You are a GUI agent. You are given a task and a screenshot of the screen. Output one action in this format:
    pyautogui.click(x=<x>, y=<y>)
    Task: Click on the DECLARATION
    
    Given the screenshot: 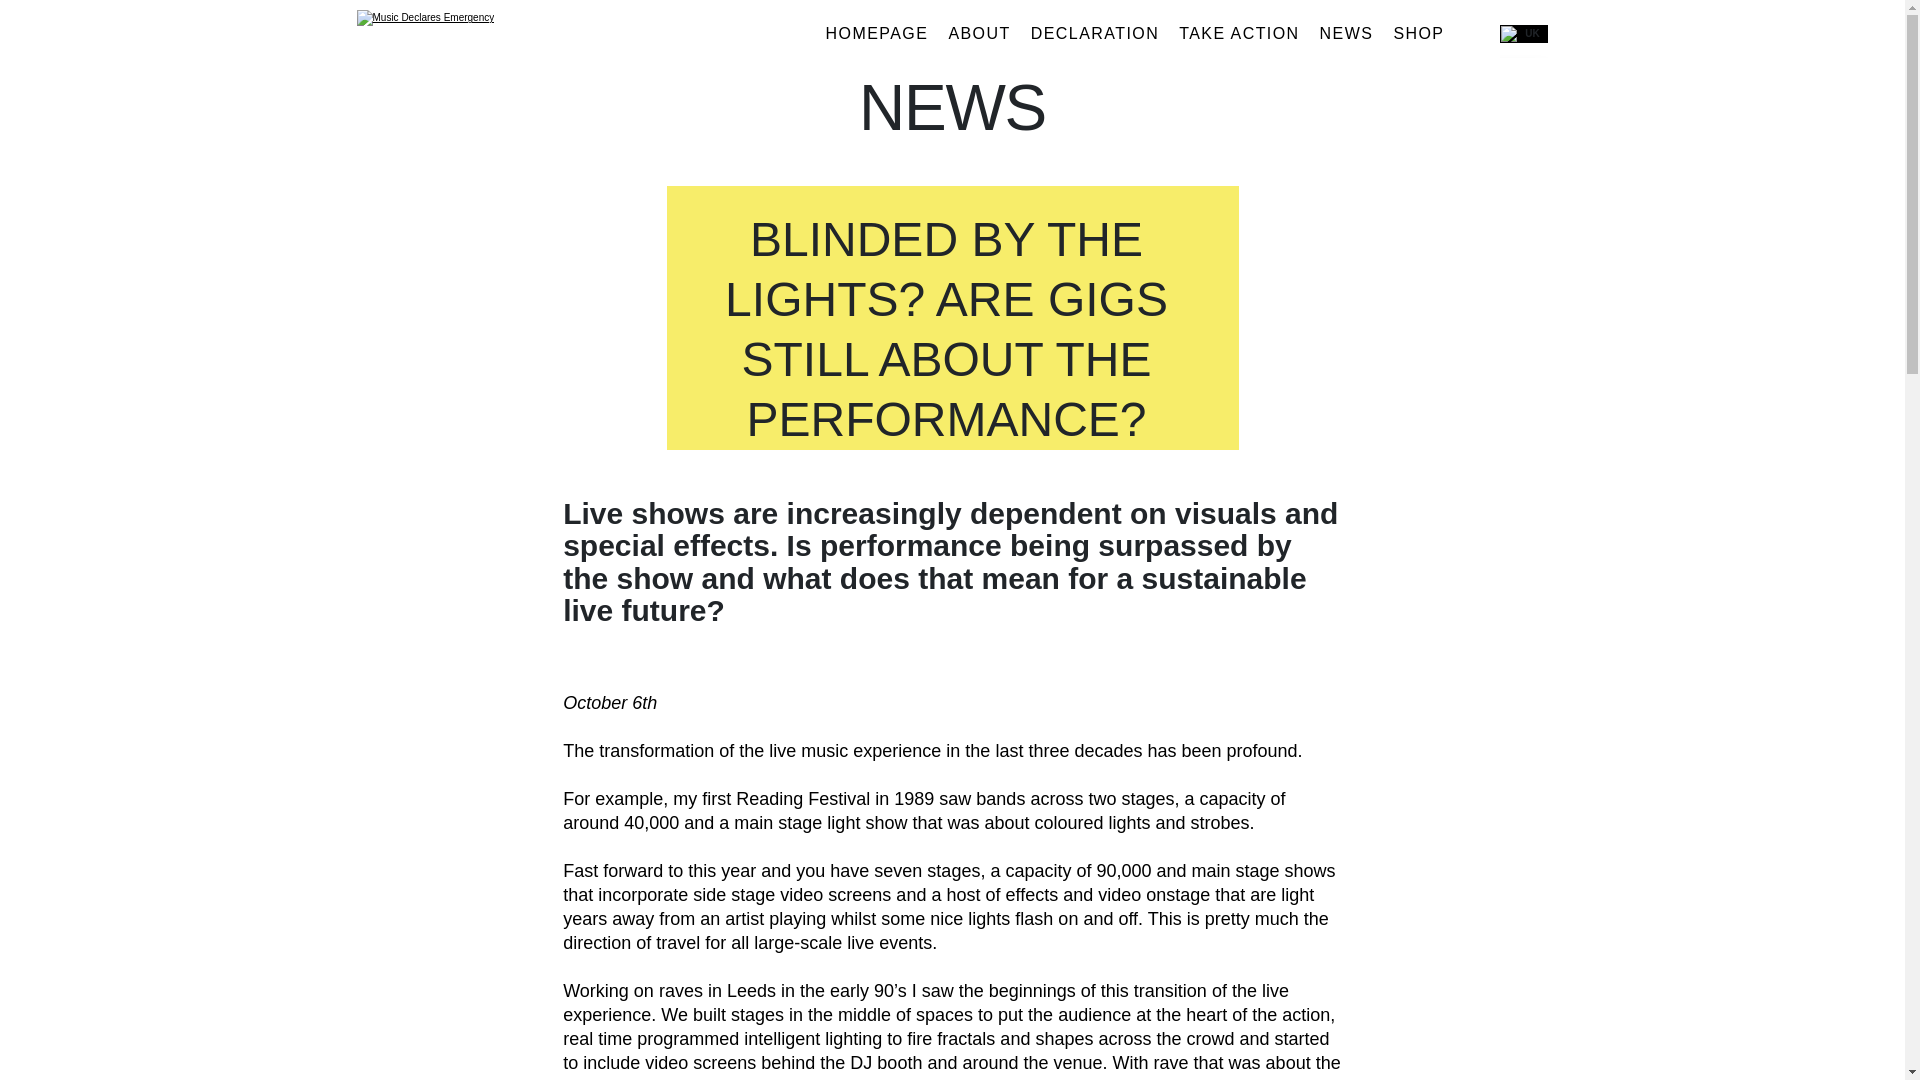 What is the action you would take?
    pyautogui.click(x=1095, y=34)
    